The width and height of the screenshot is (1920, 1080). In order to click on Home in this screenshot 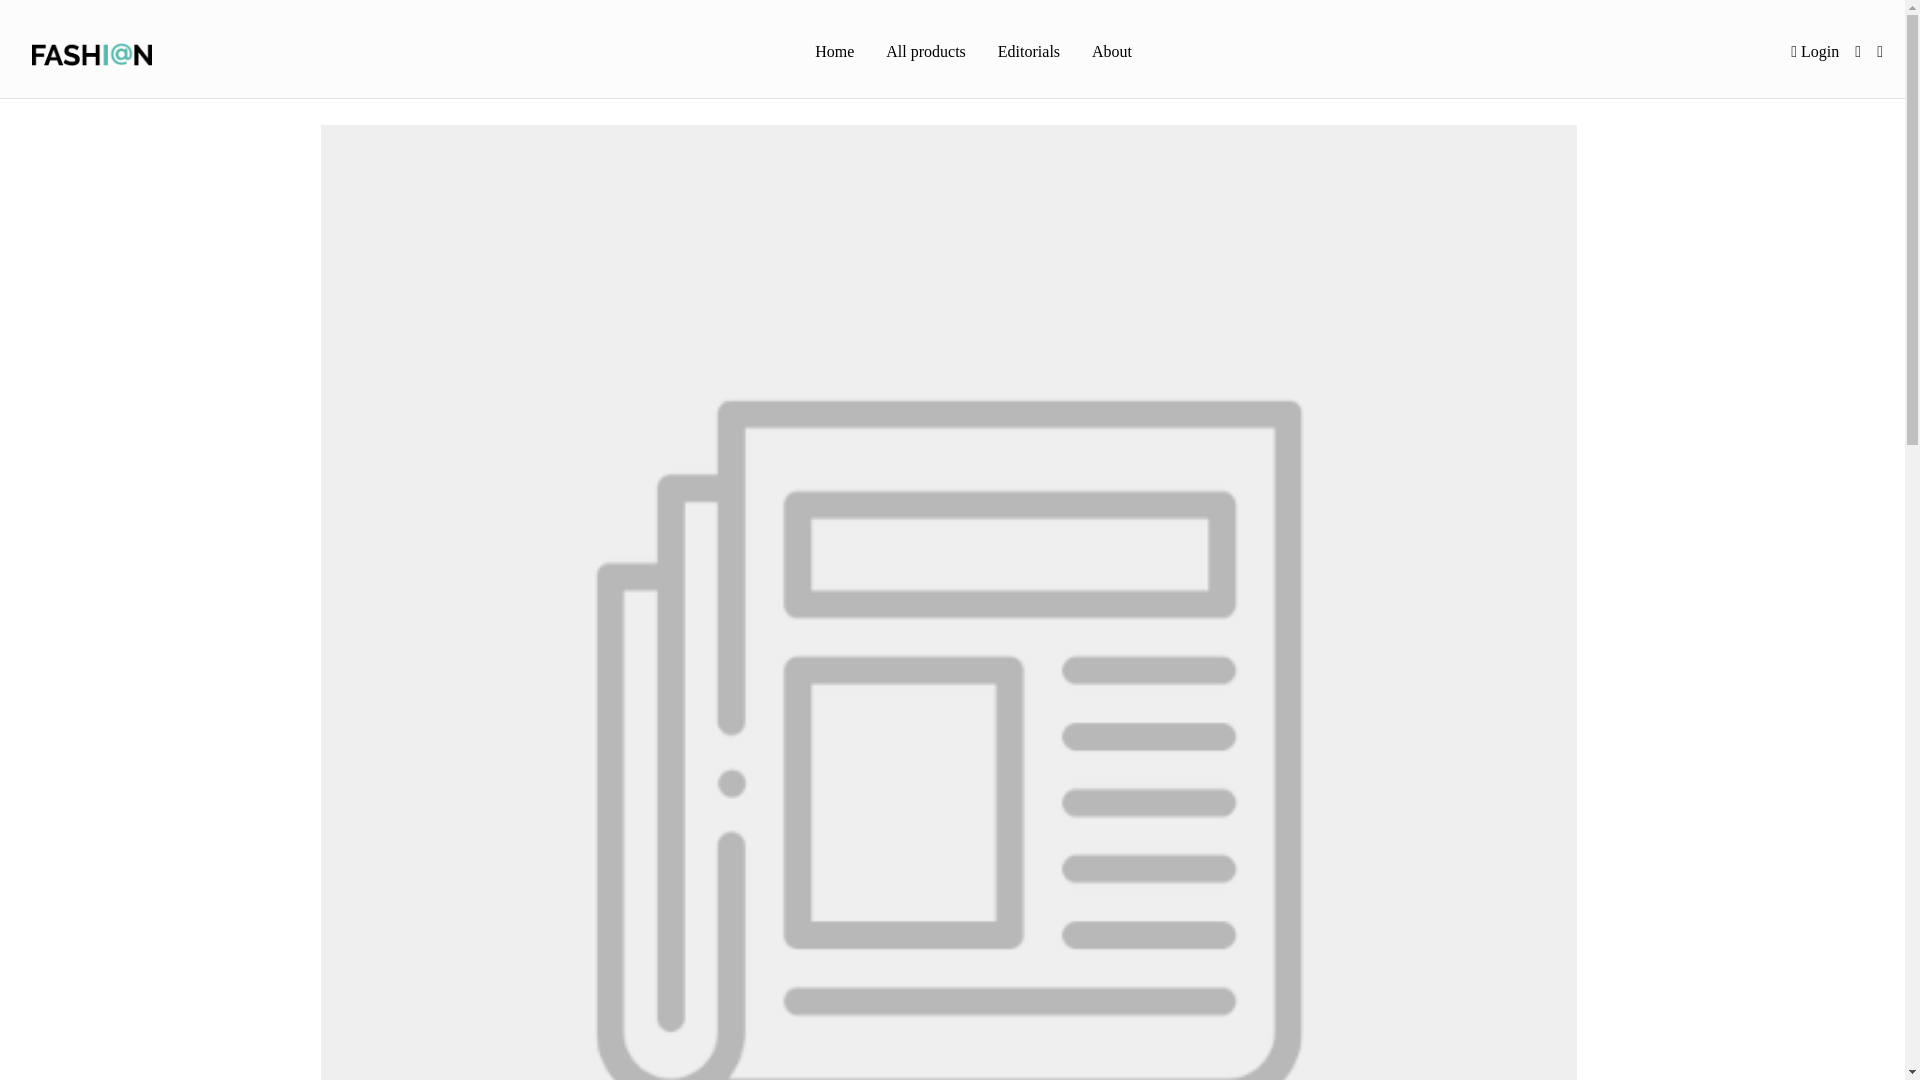, I will do `click(834, 53)`.